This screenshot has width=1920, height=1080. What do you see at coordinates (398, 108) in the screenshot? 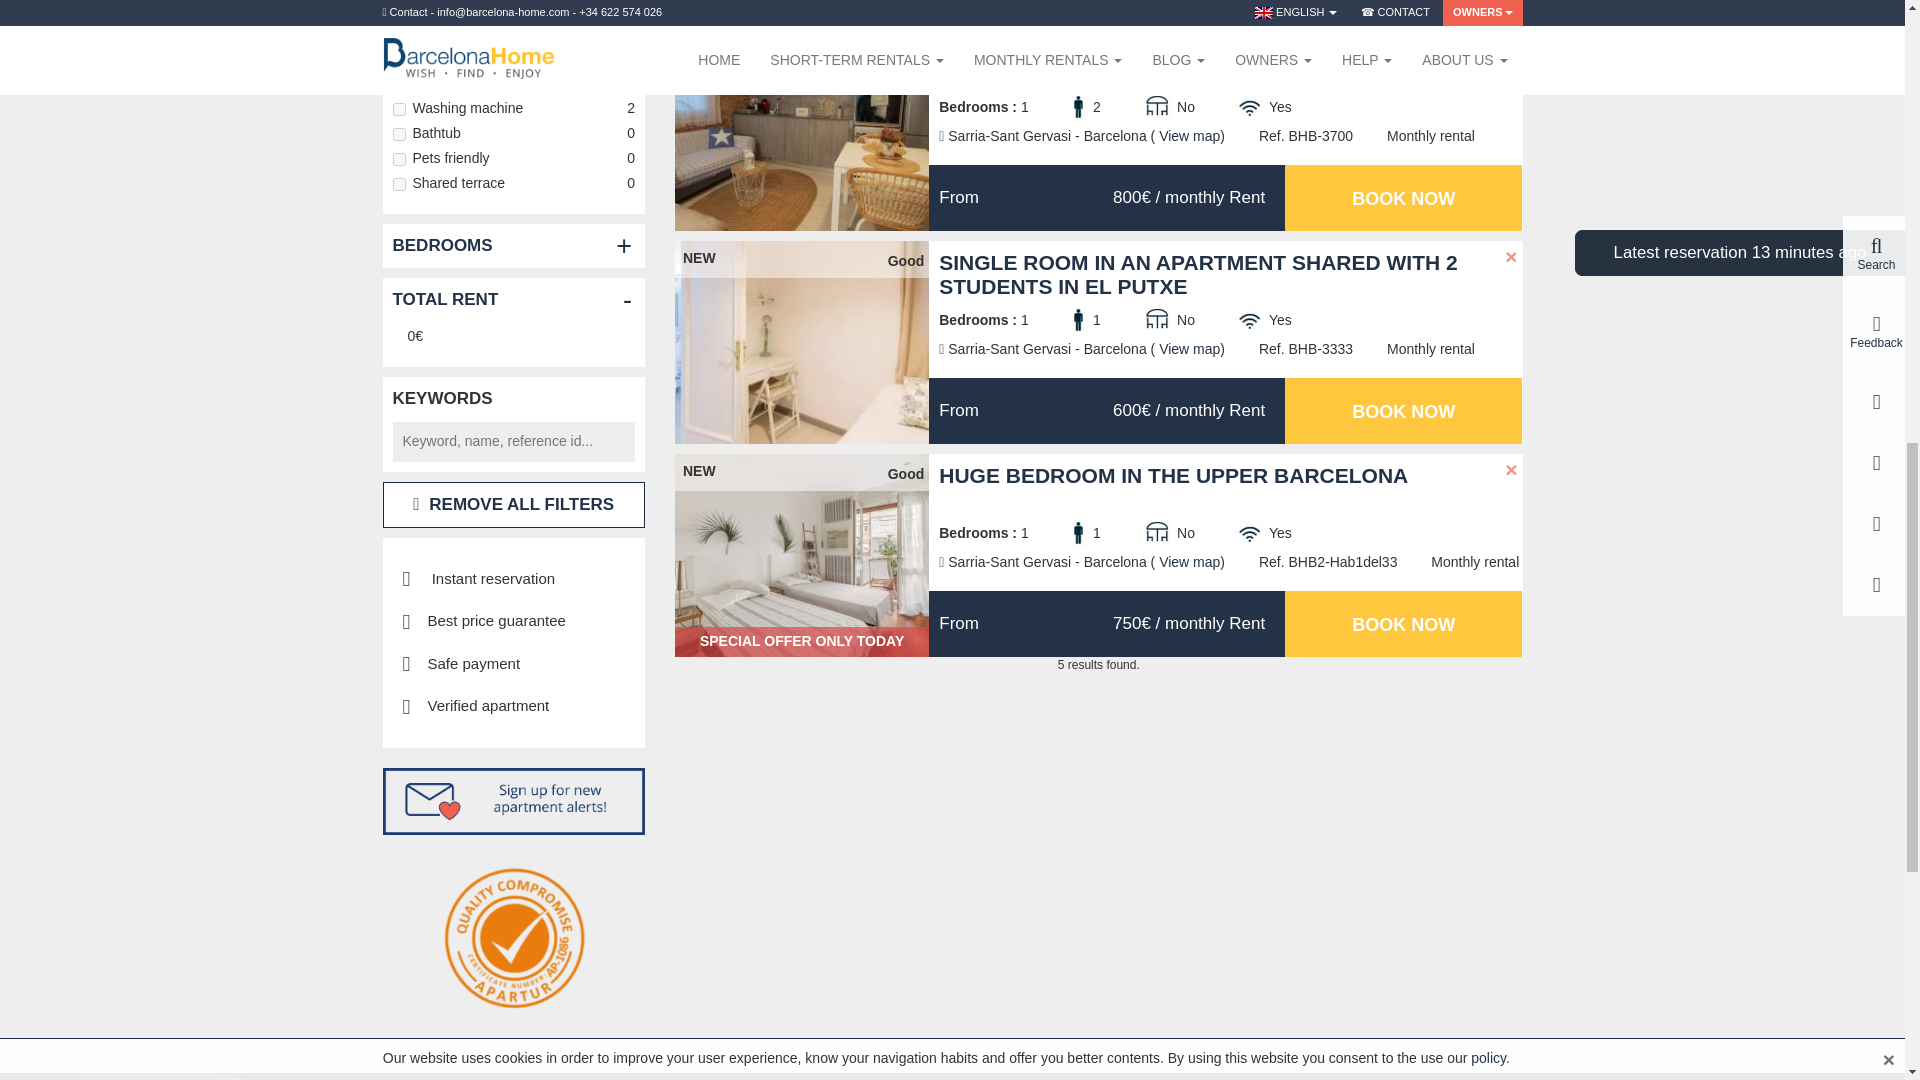
I see `1` at bounding box center [398, 108].